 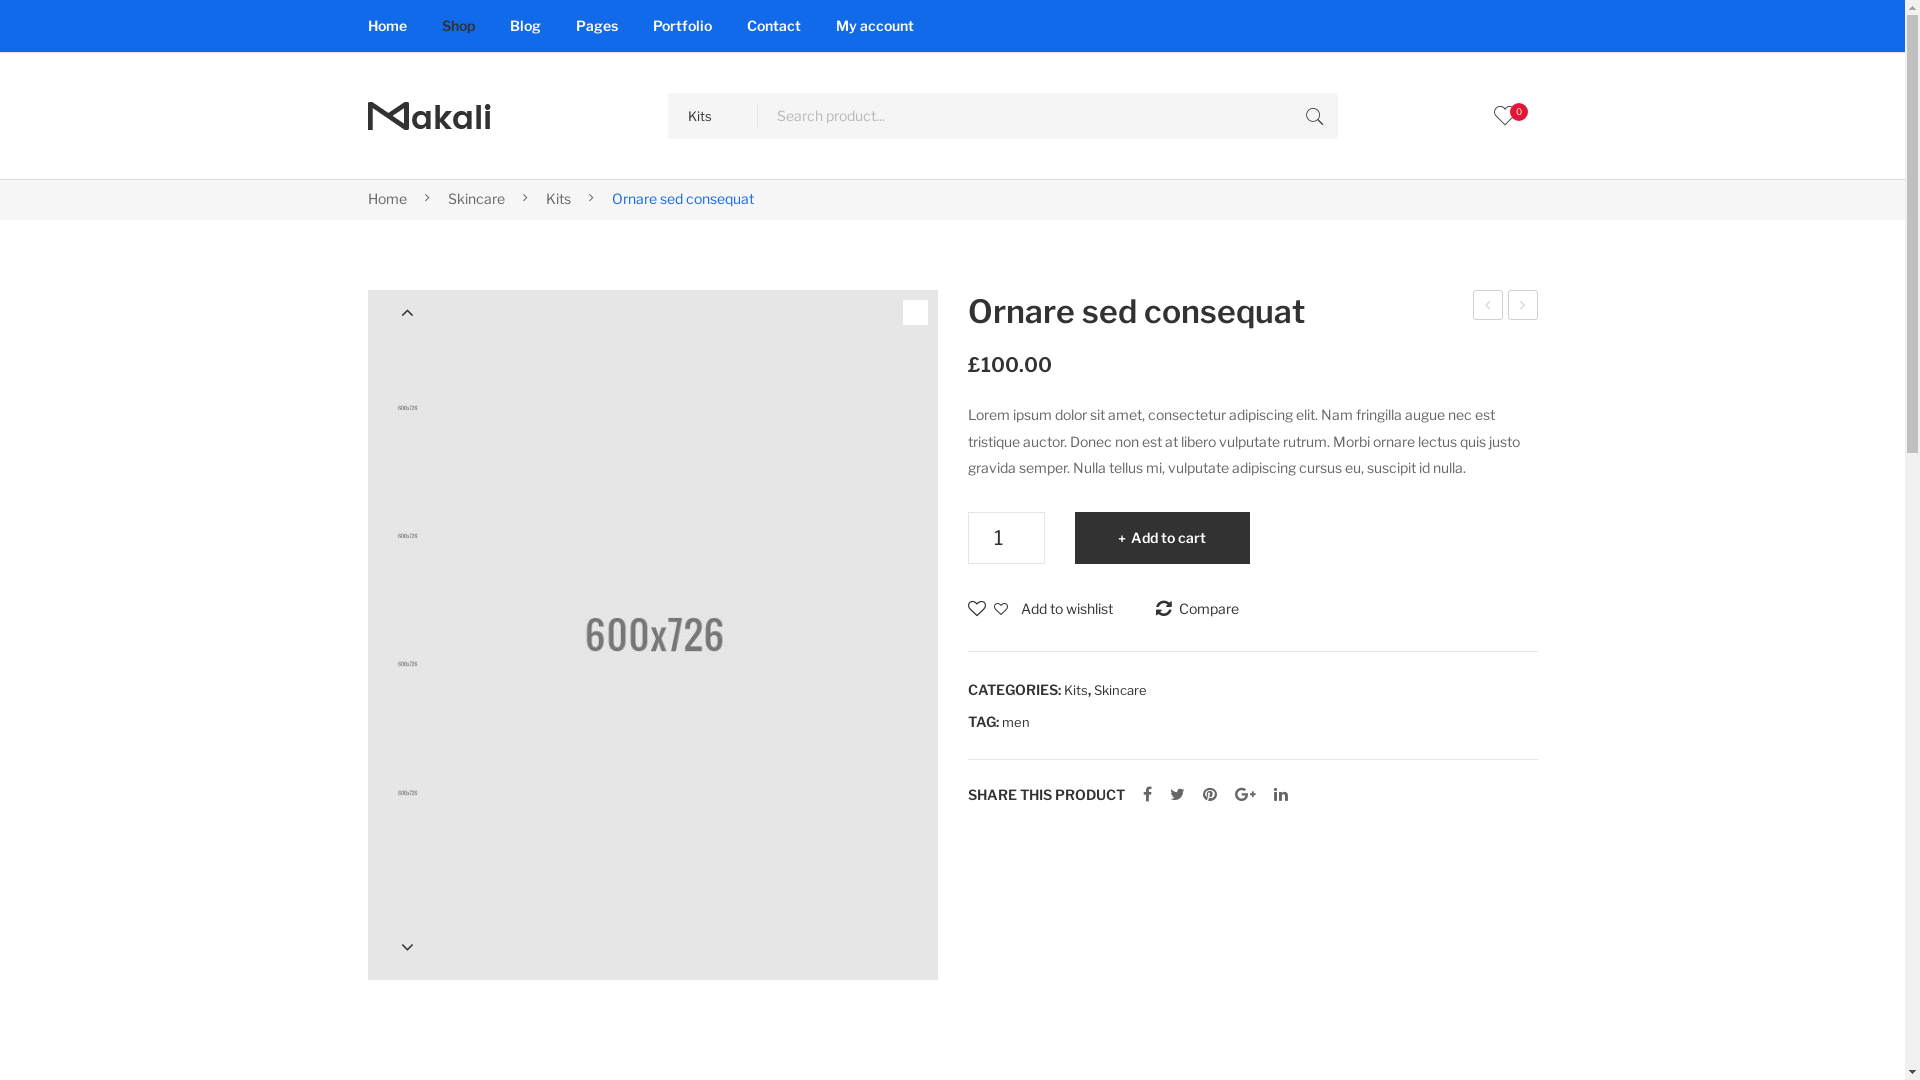 I want to click on Search, so click(x=1315, y=116).